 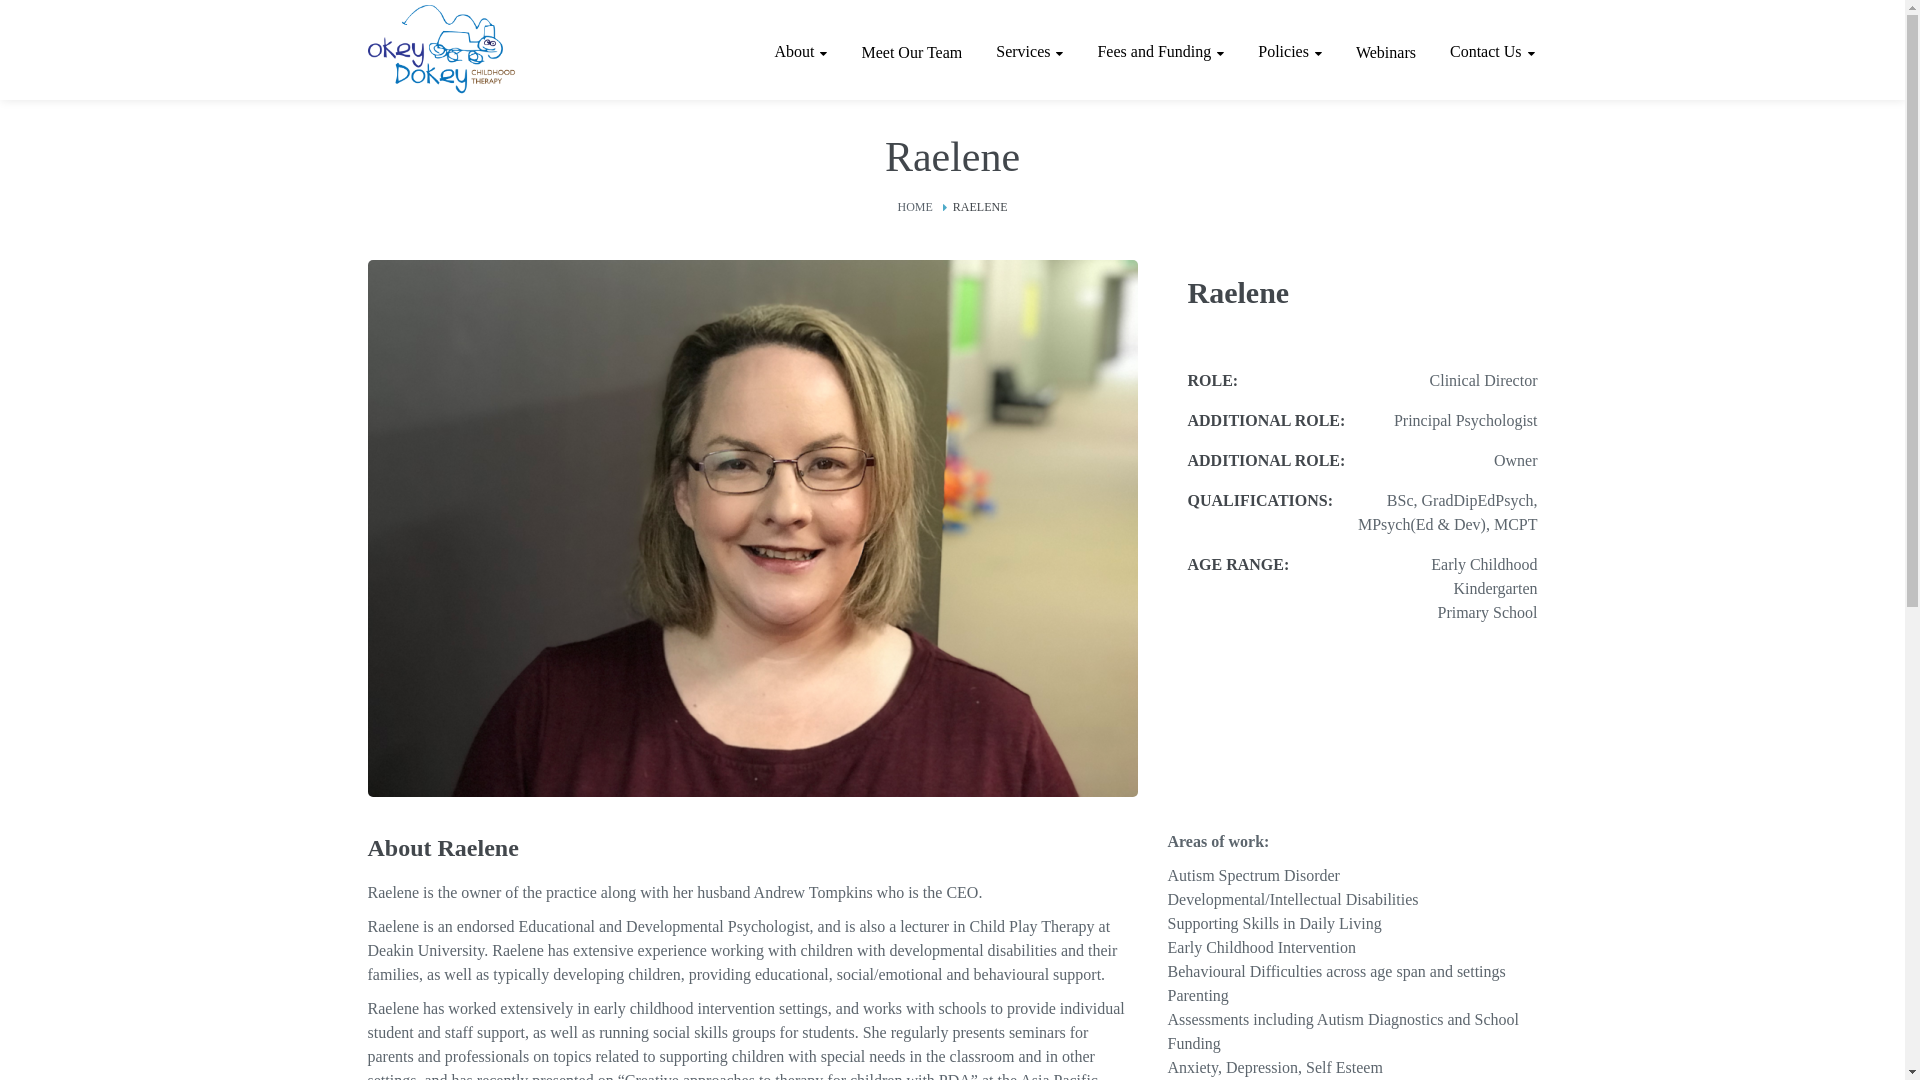 What do you see at coordinates (800, 52) in the screenshot?
I see `About` at bounding box center [800, 52].